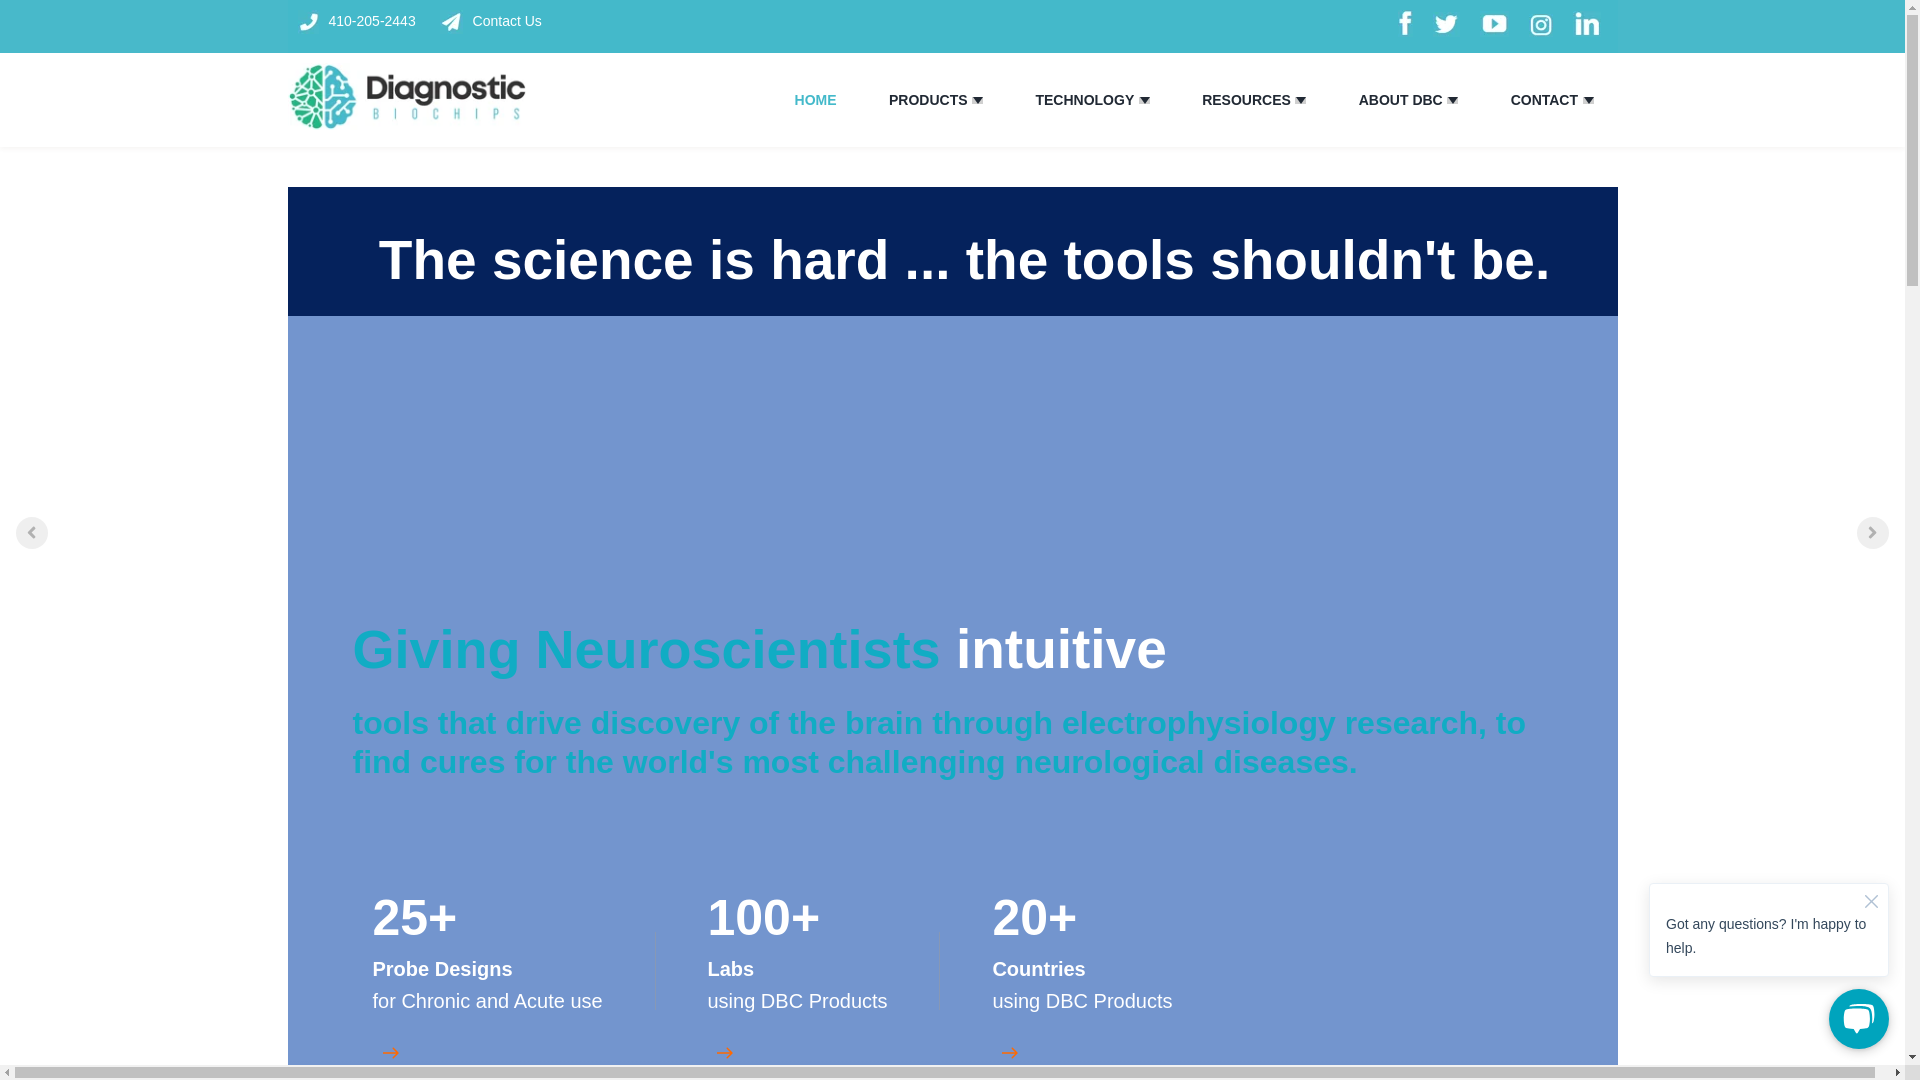  I want to click on Contact Us, so click(490, 21).